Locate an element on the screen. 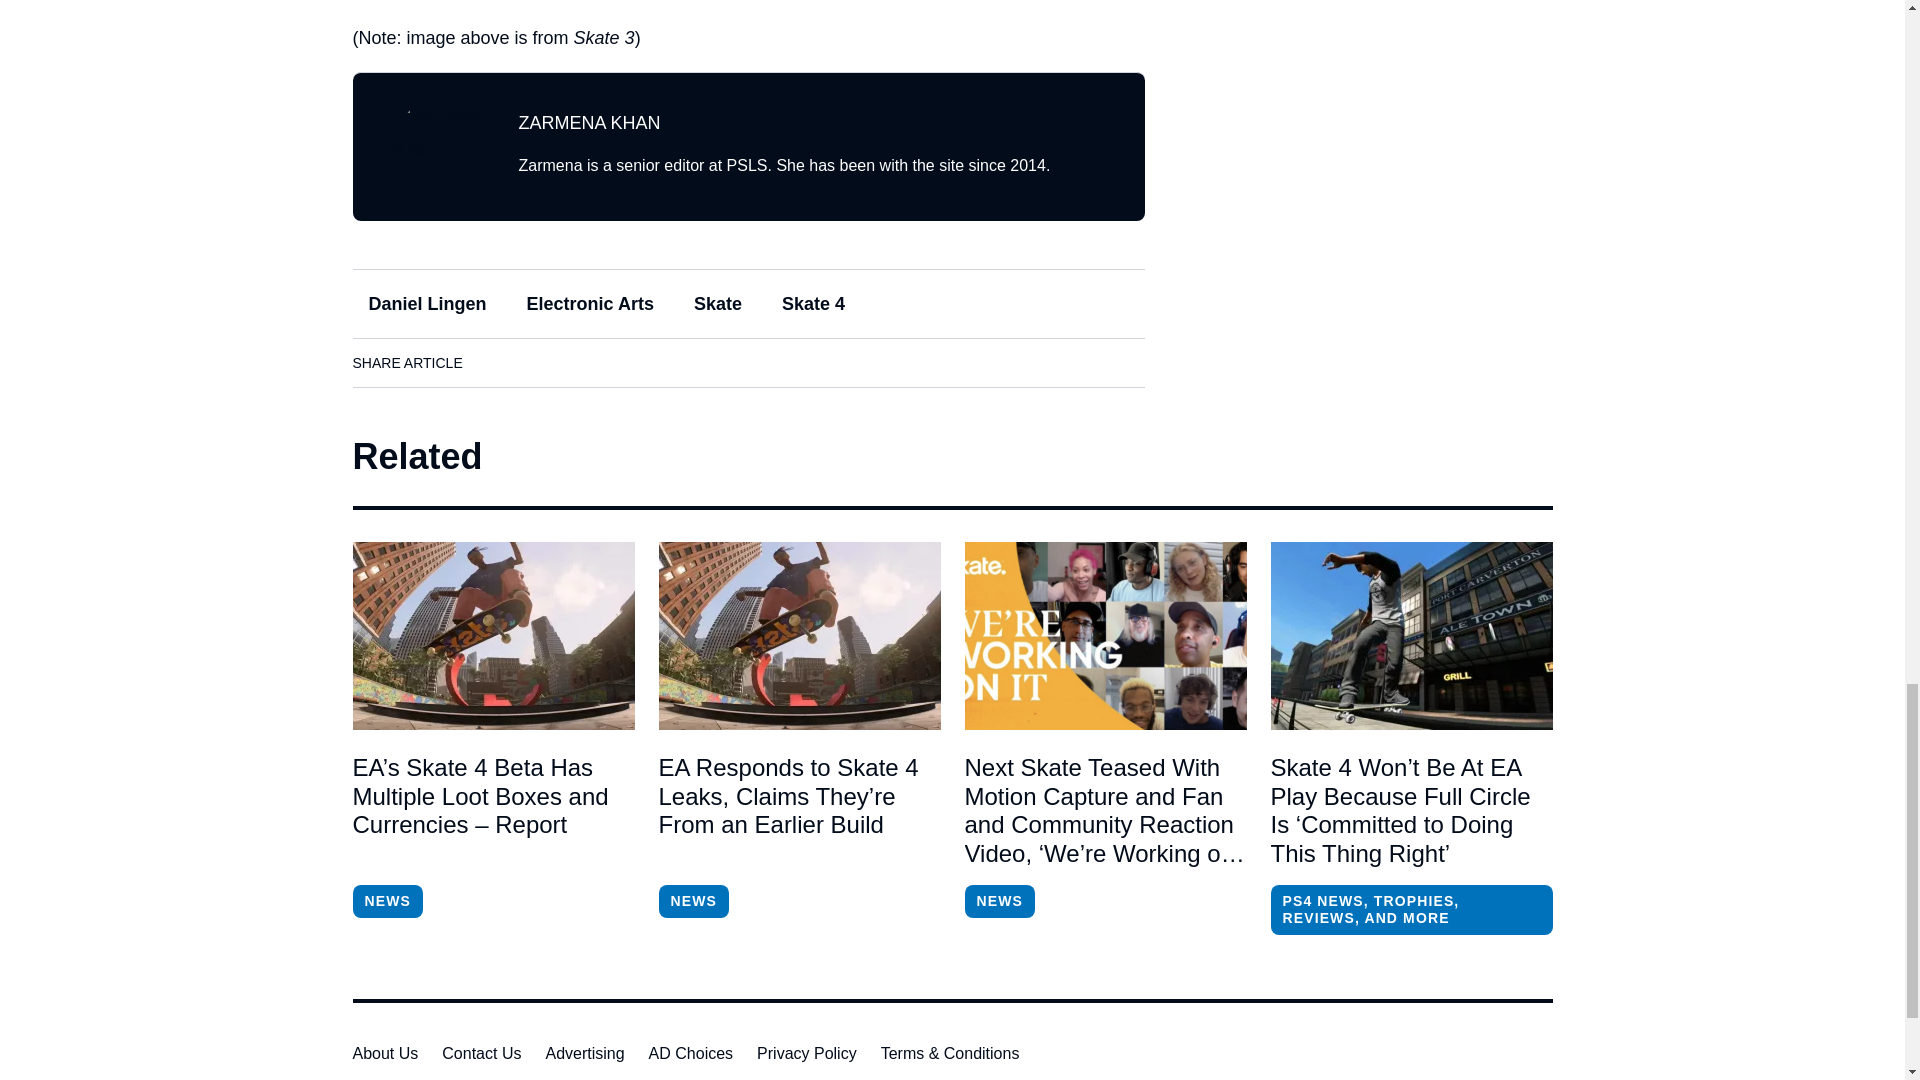 The image size is (1920, 1080). LinkedIn is located at coordinates (554, 362).